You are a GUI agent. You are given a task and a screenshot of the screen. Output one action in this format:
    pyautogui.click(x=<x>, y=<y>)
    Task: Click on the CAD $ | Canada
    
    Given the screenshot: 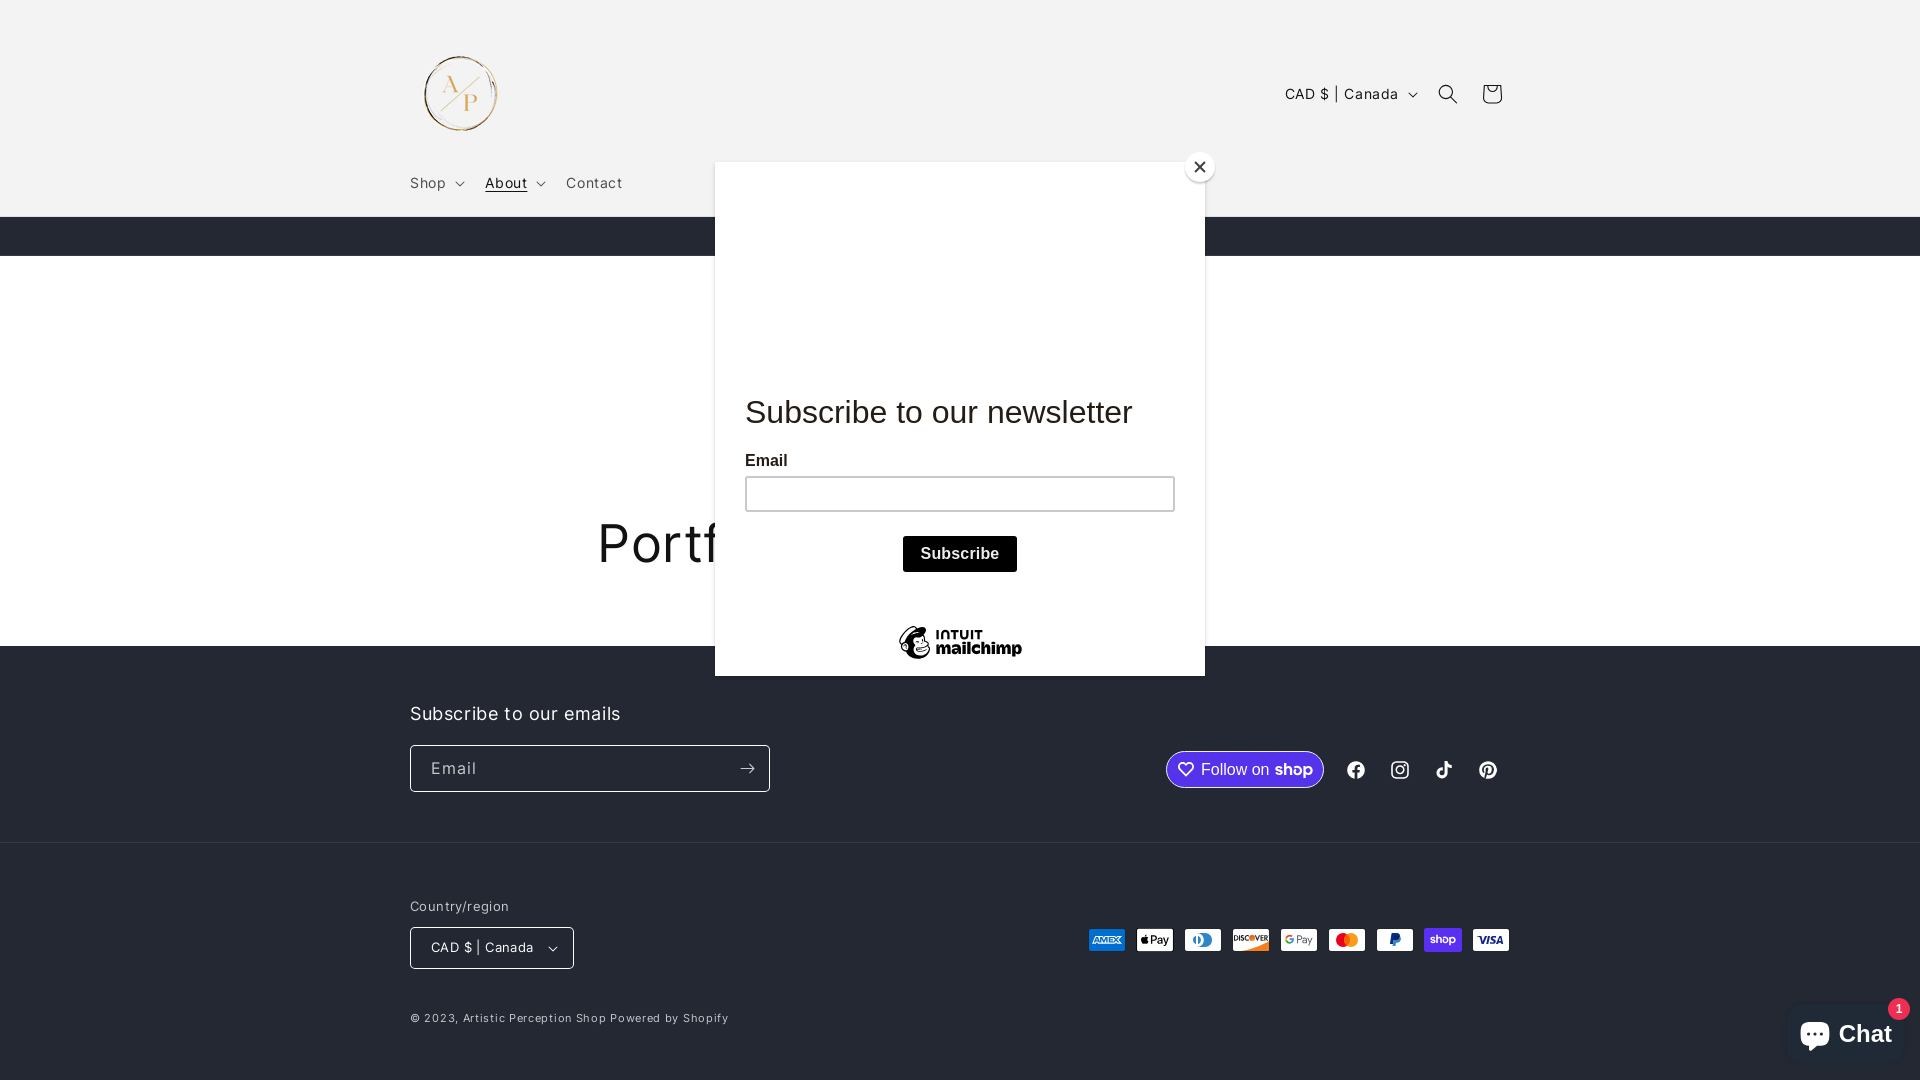 What is the action you would take?
    pyautogui.click(x=1350, y=93)
    